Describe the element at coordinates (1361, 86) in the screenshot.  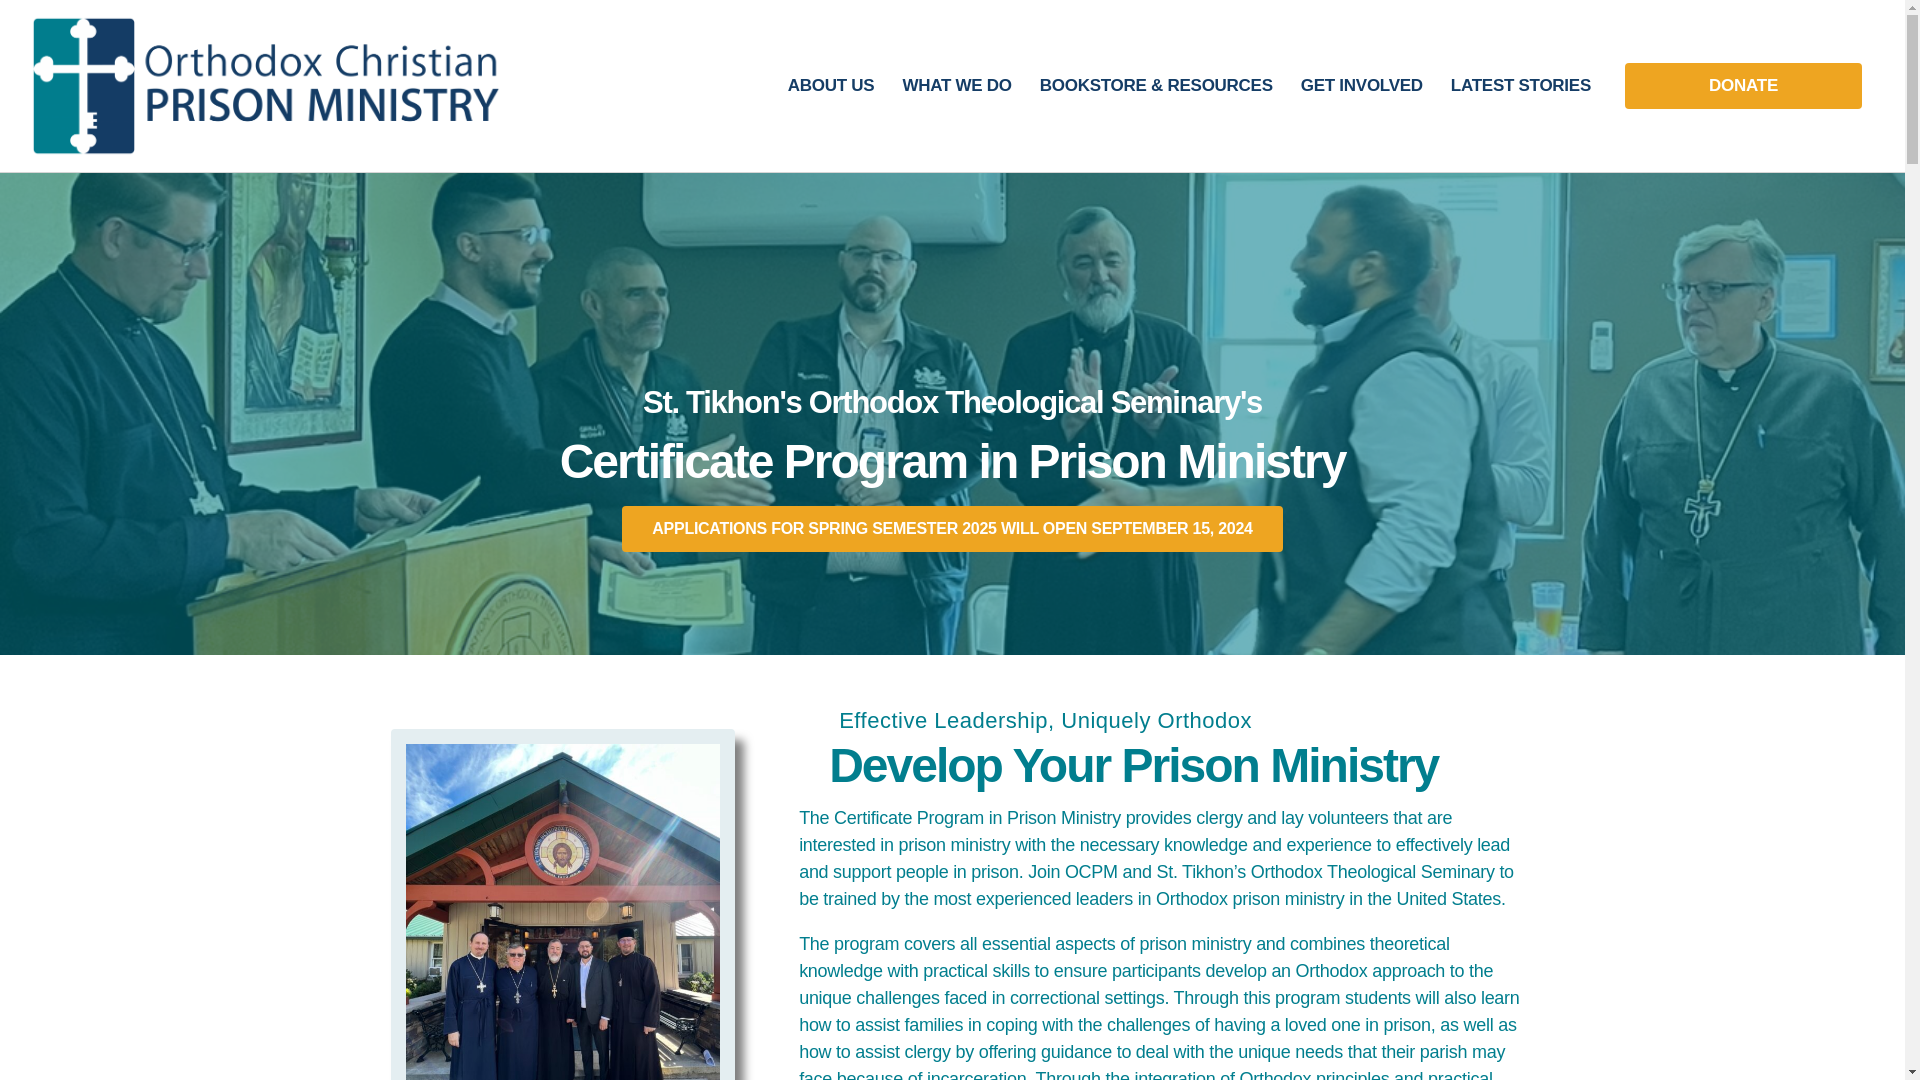
I see `GET INVOLVED` at that location.